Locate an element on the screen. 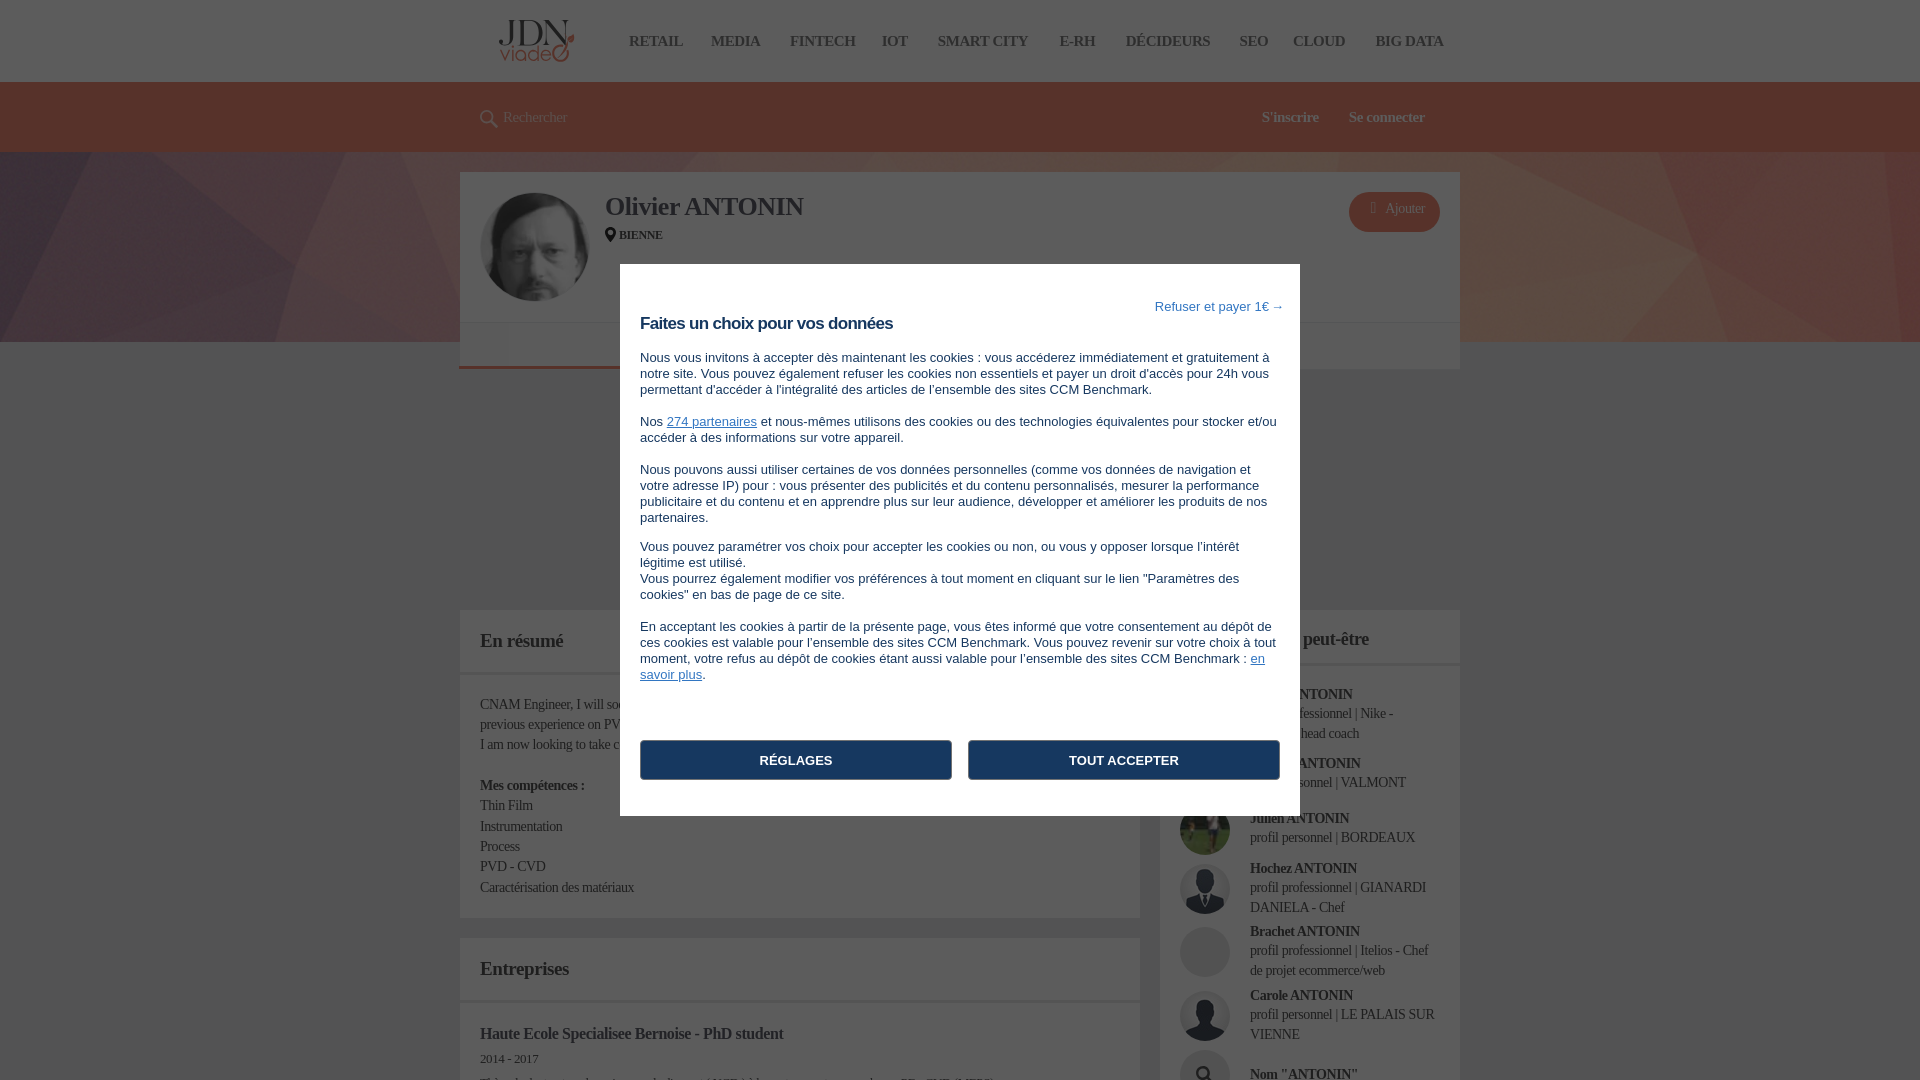 This screenshot has height=1080, width=1920. PROFIL is located at coordinates (703, 346).